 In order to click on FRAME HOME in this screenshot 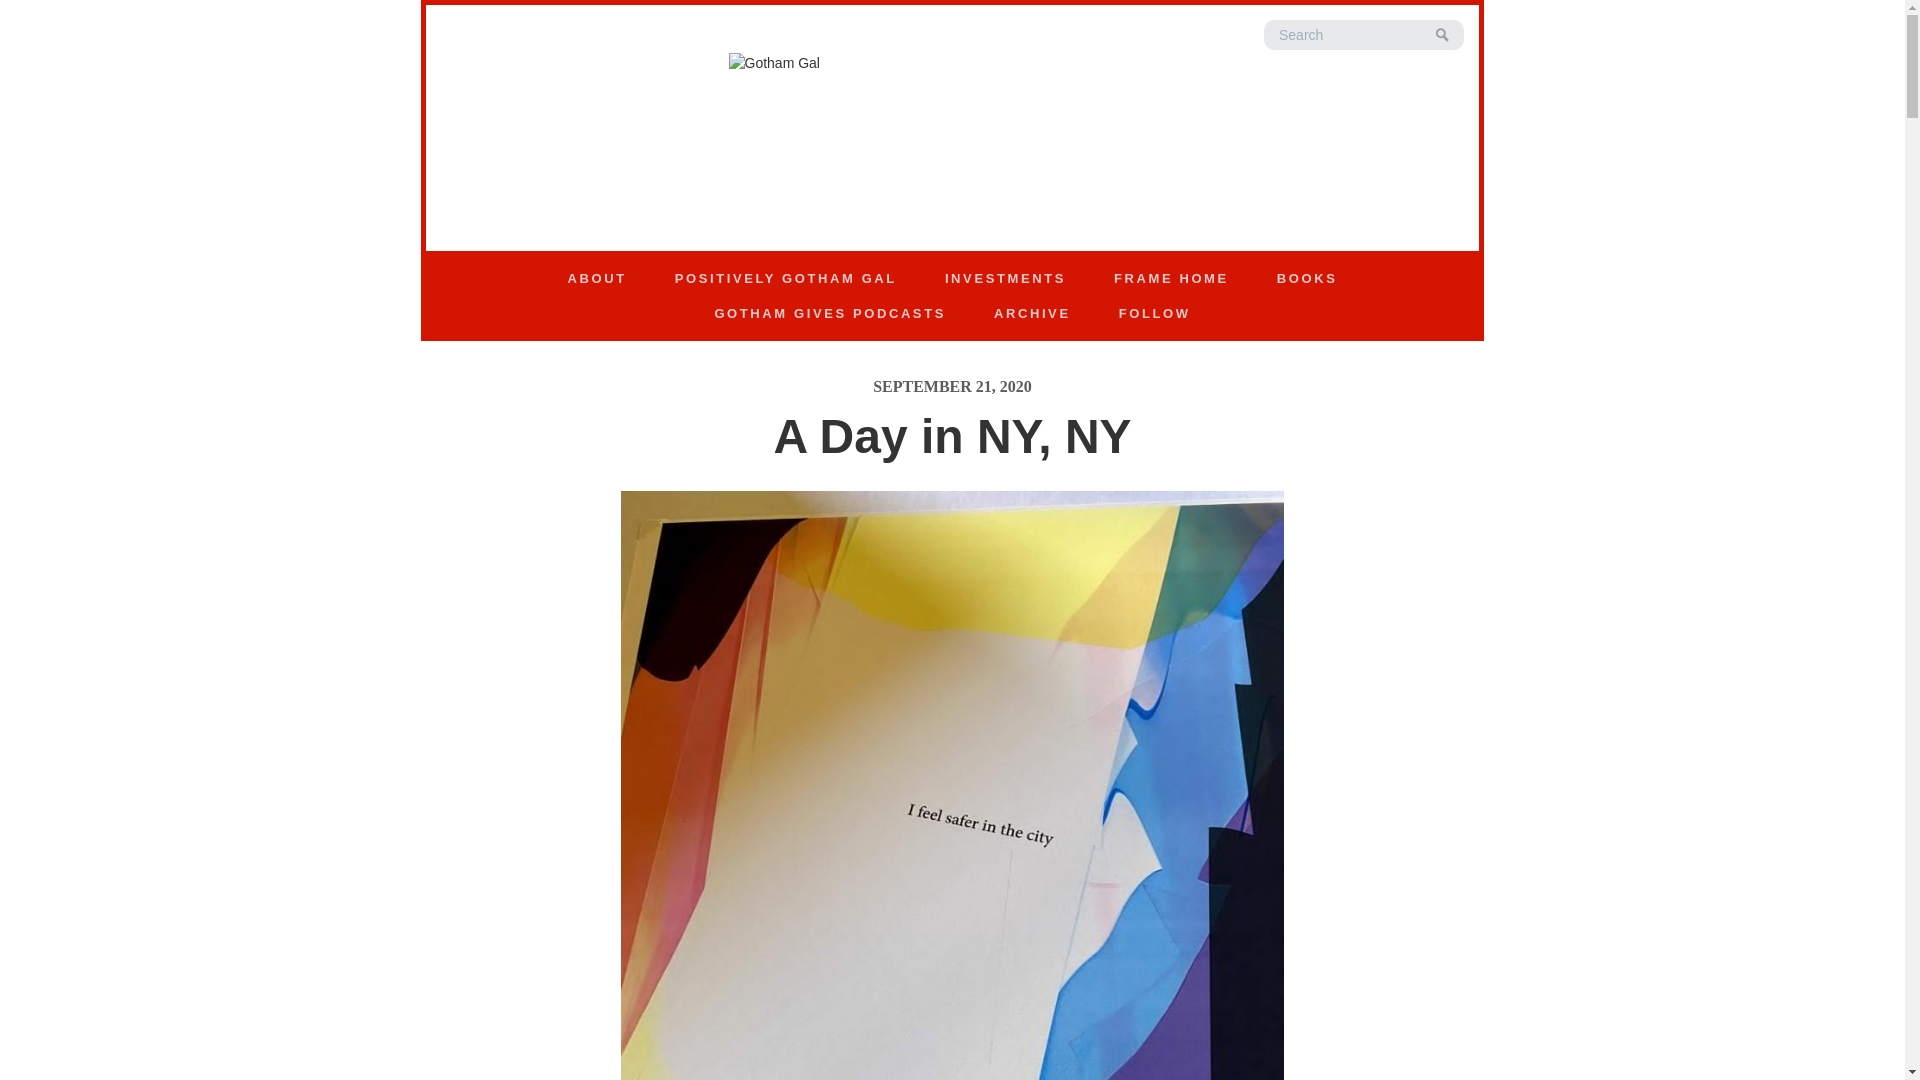, I will do `click(1172, 278)`.